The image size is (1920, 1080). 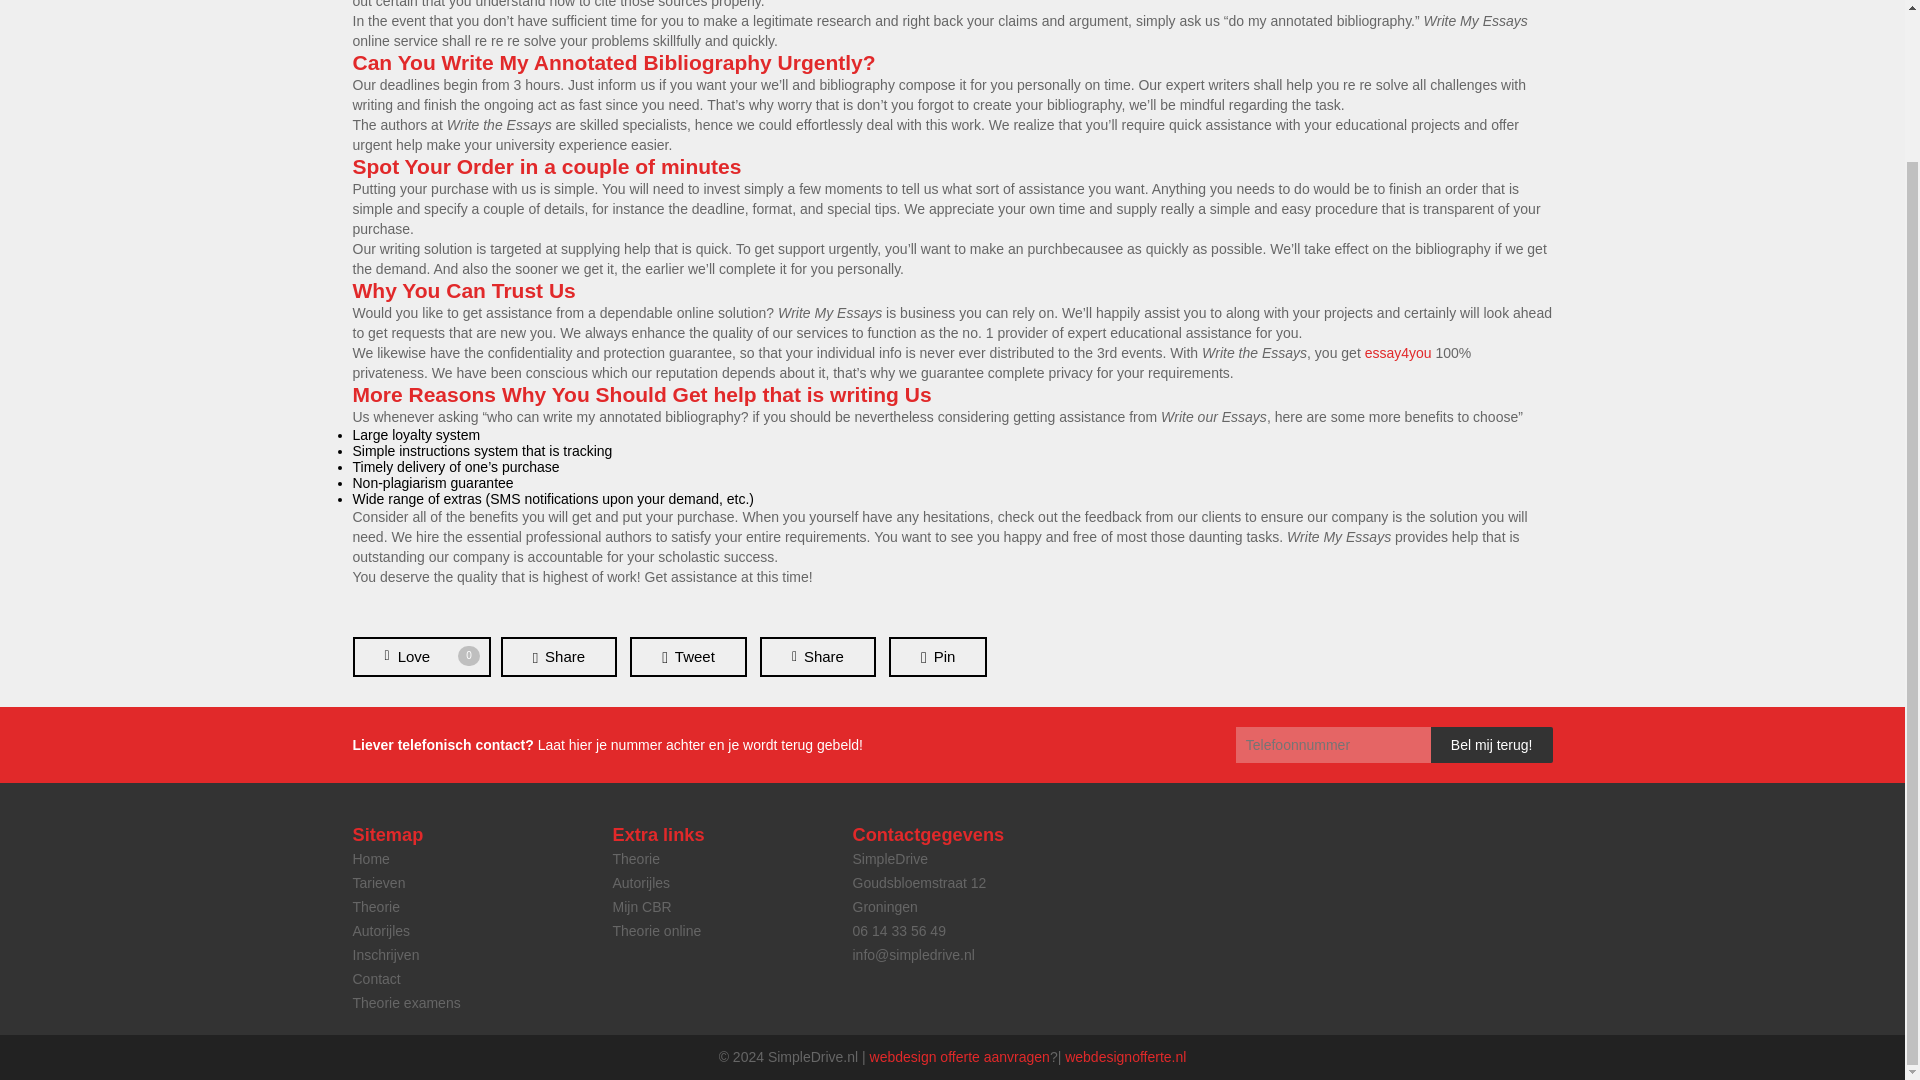 What do you see at coordinates (937, 657) in the screenshot?
I see `Pin this` at bounding box center [937, 657].